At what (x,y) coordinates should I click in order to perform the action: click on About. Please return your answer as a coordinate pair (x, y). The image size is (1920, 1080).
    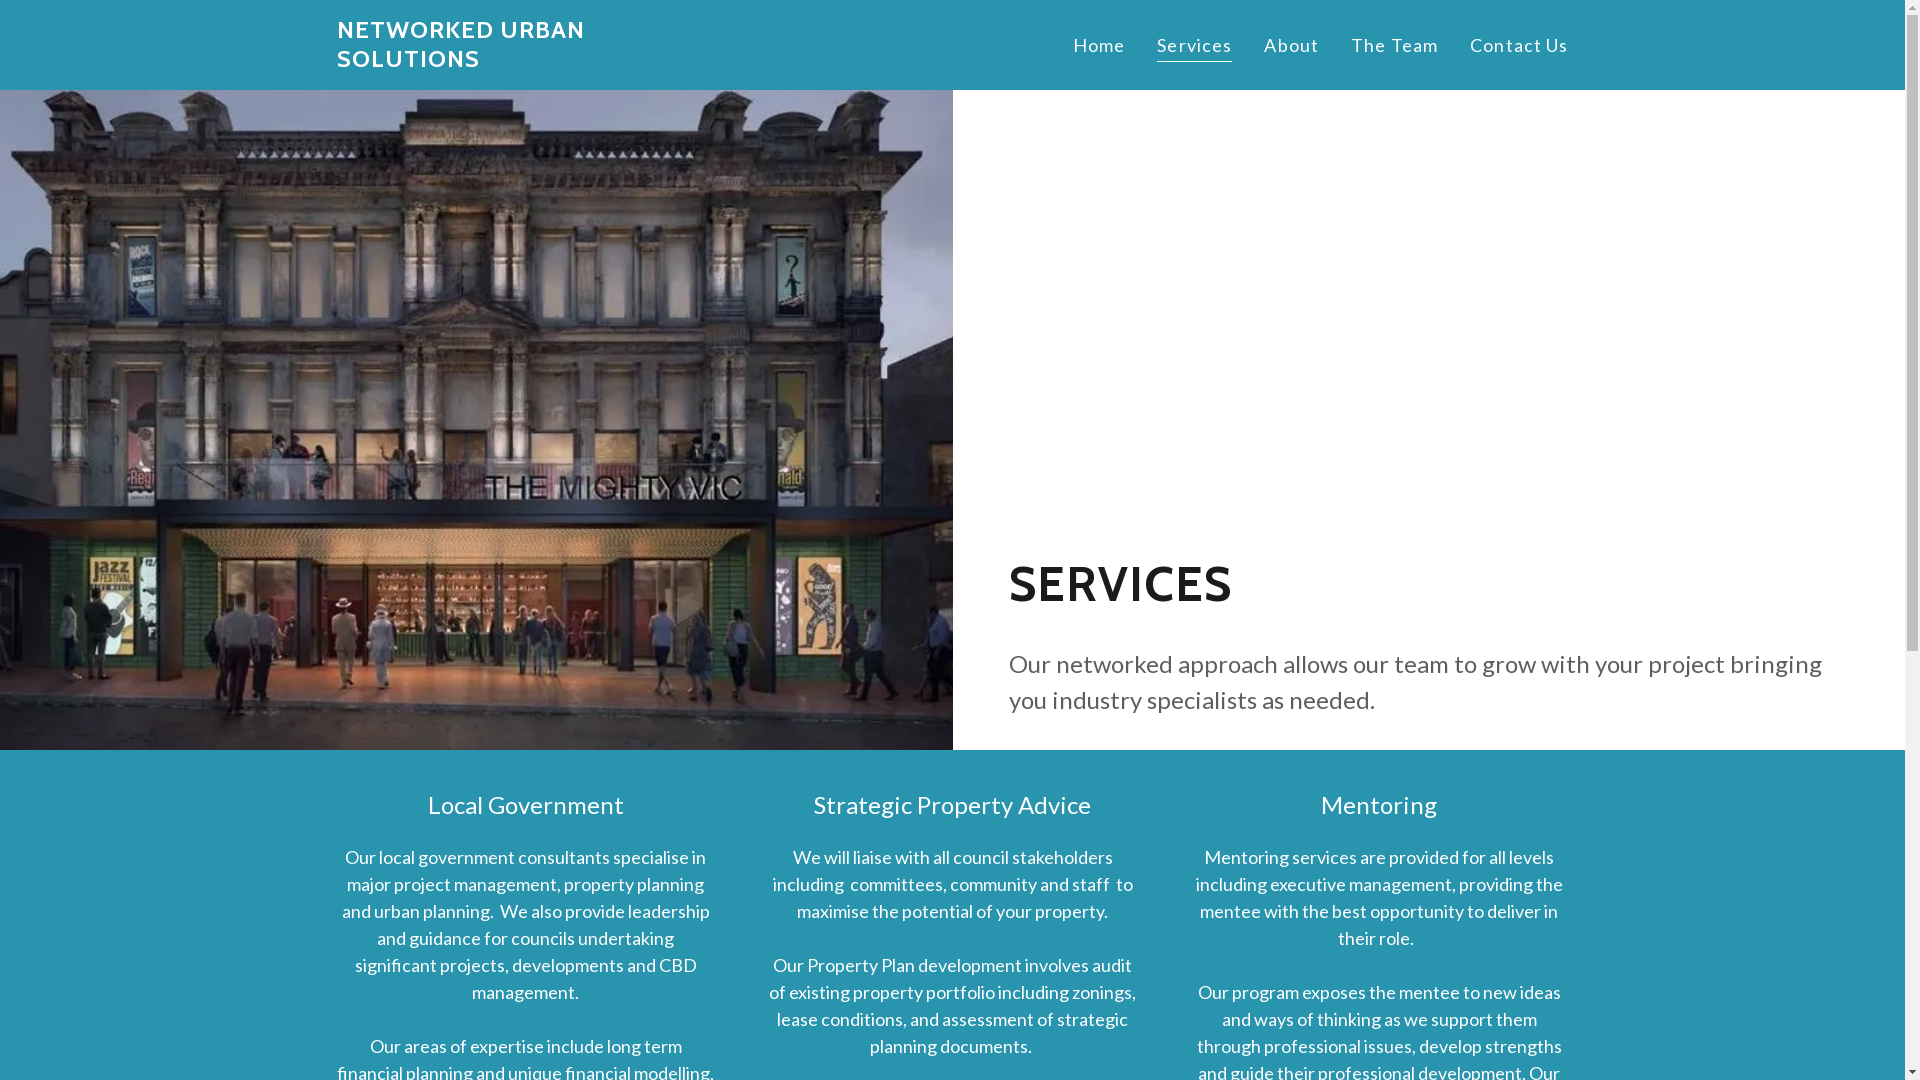
    Looking at the image, I should click on (1292, 45).